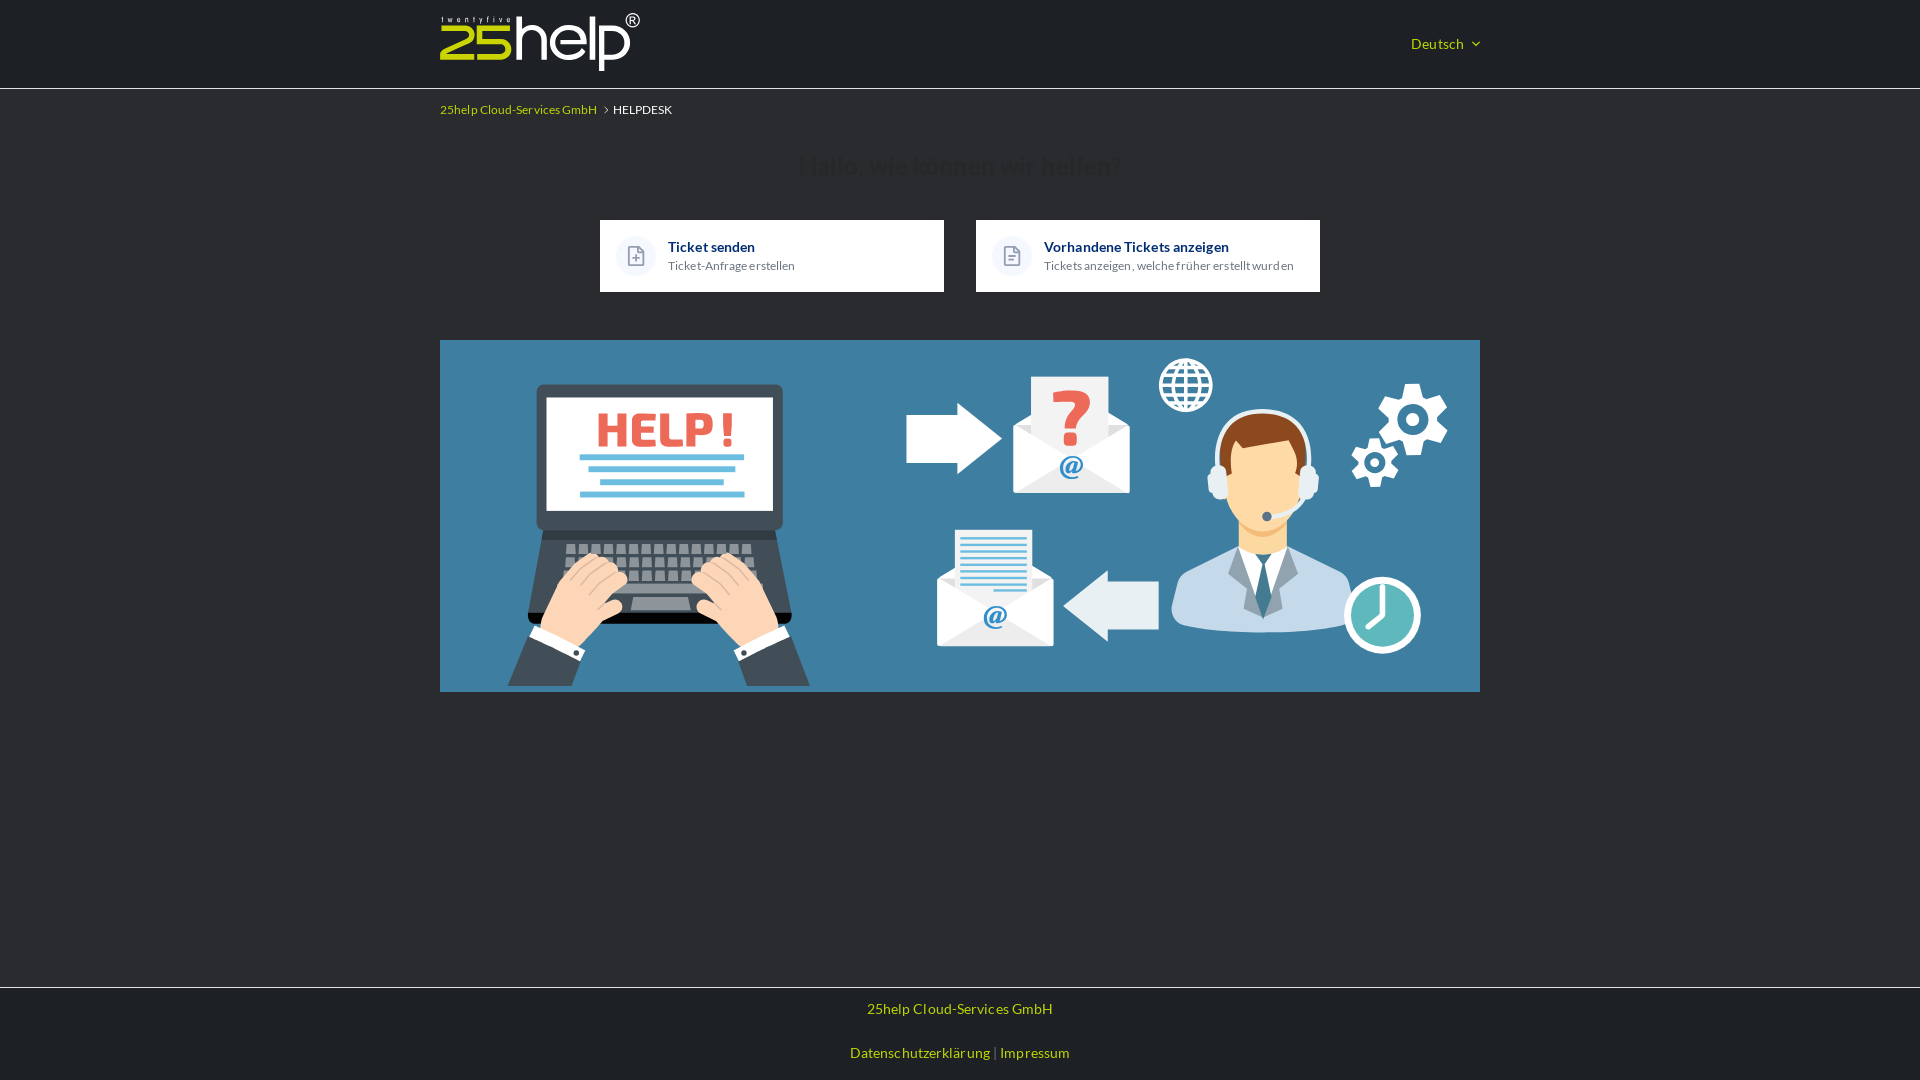 This screenshot has height=1080, width=1920. Describe the element at coordinates (772, 256) in the screenshot. I see `Ticket senden
Ticket-Anfrage erstellen` at that location.